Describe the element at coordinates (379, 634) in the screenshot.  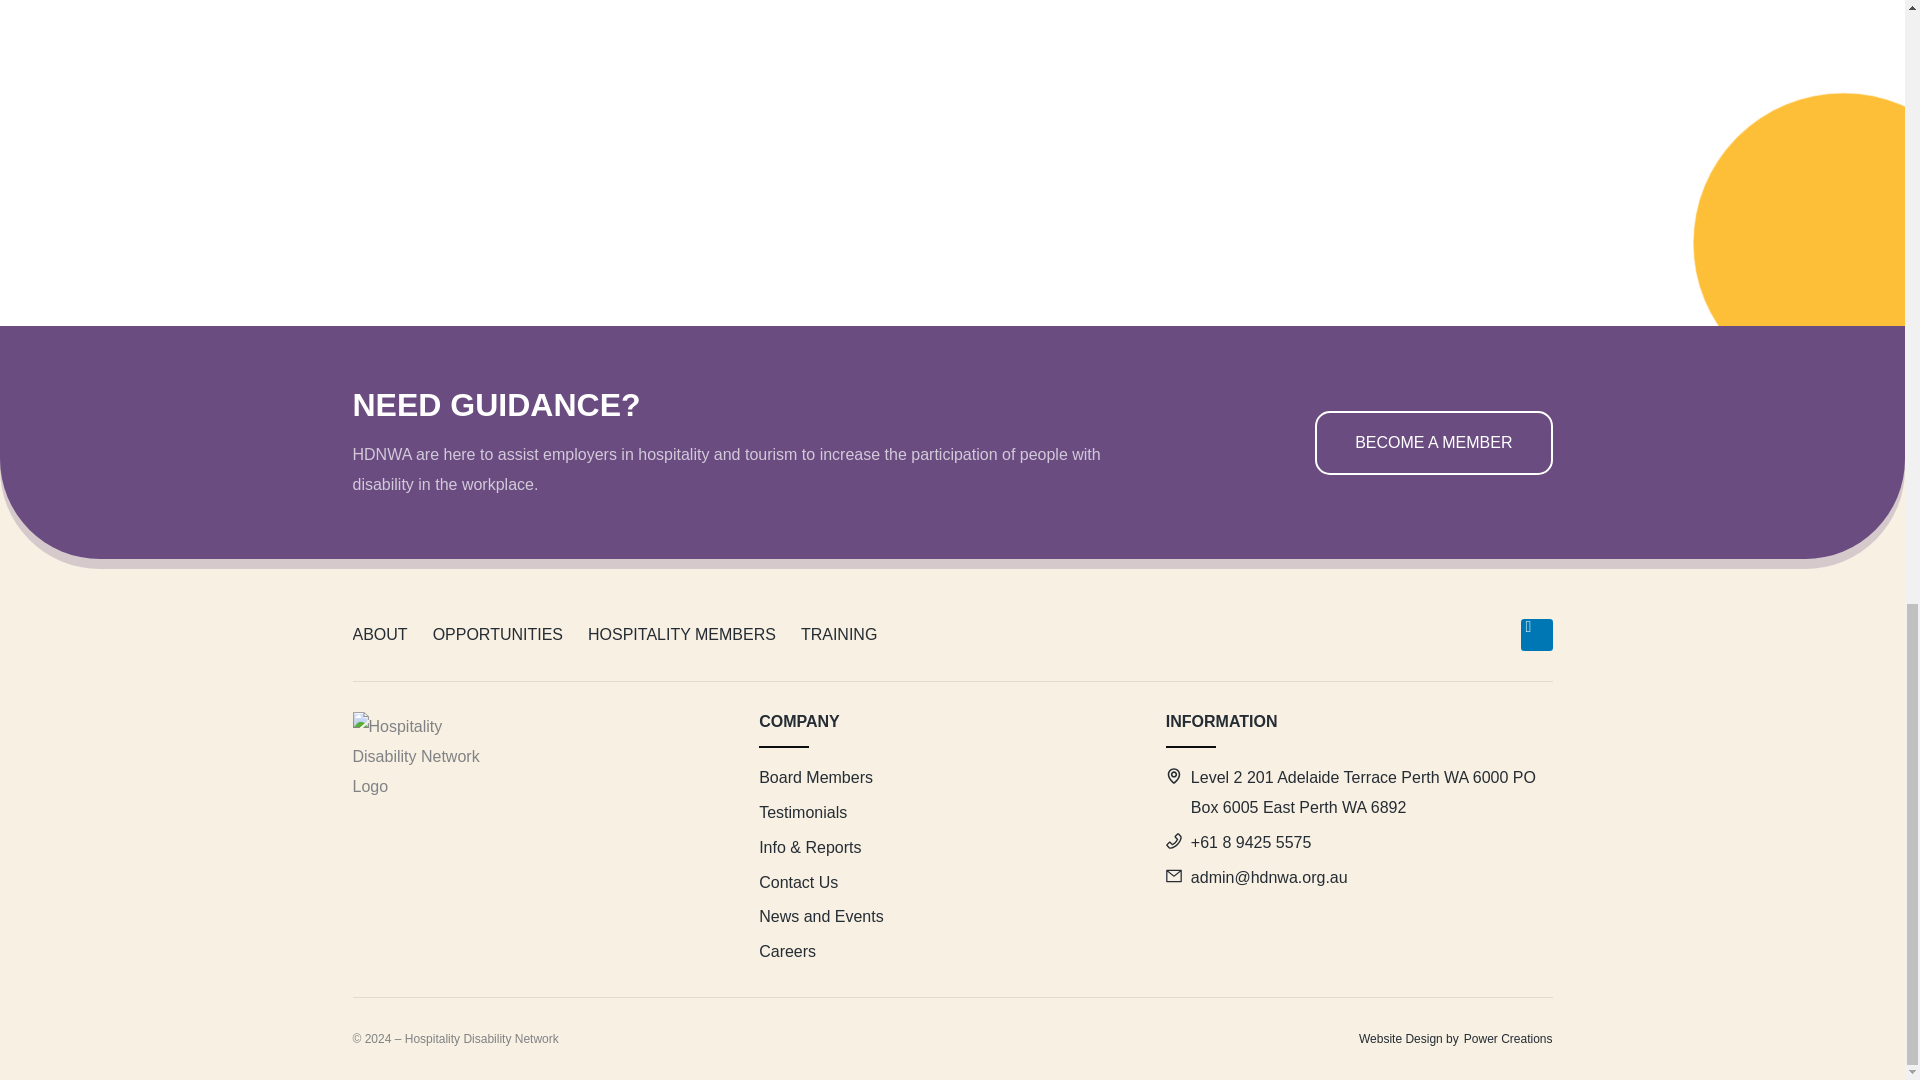
I see `ABOUT` at that location.